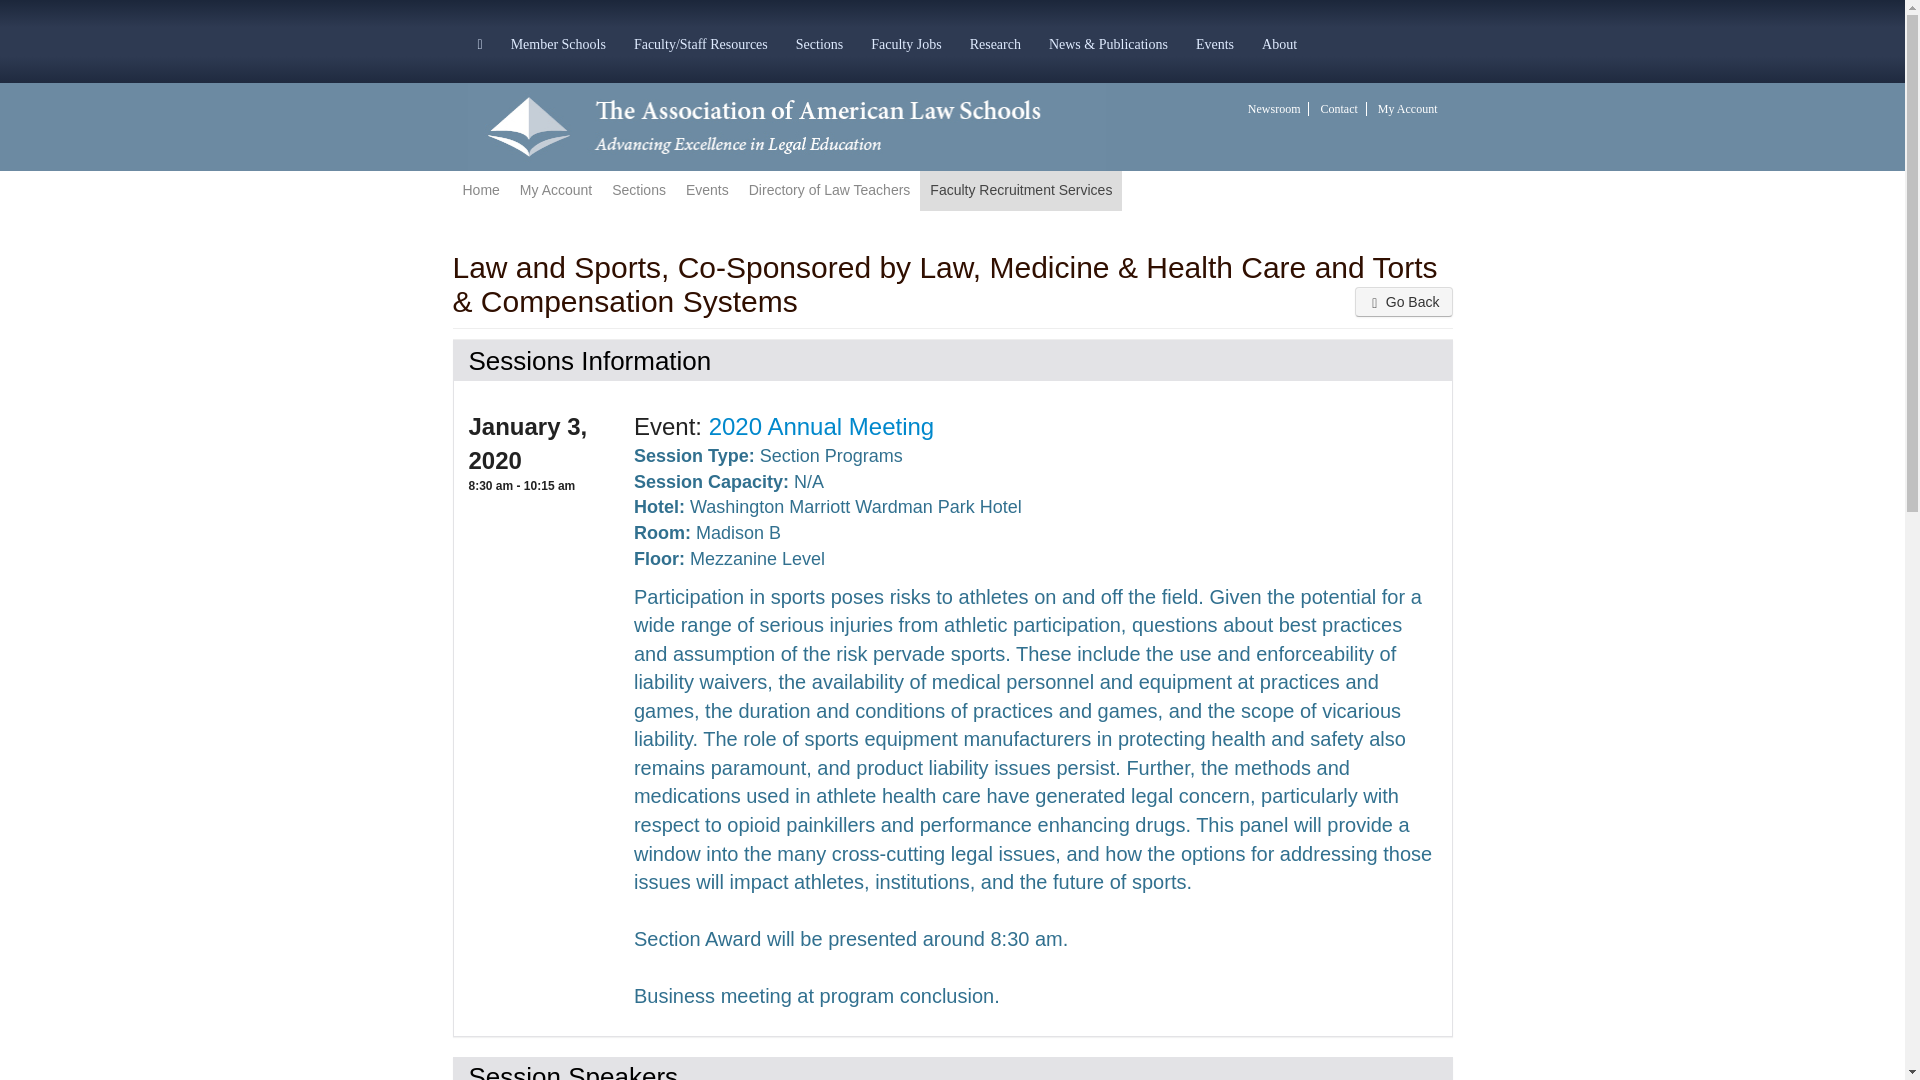 The width and height of the screenshot is (1920, 1080). What do you see at coordinates (480, 190) in the screenshot?
I see `Home` at bounding box center [480, 190].